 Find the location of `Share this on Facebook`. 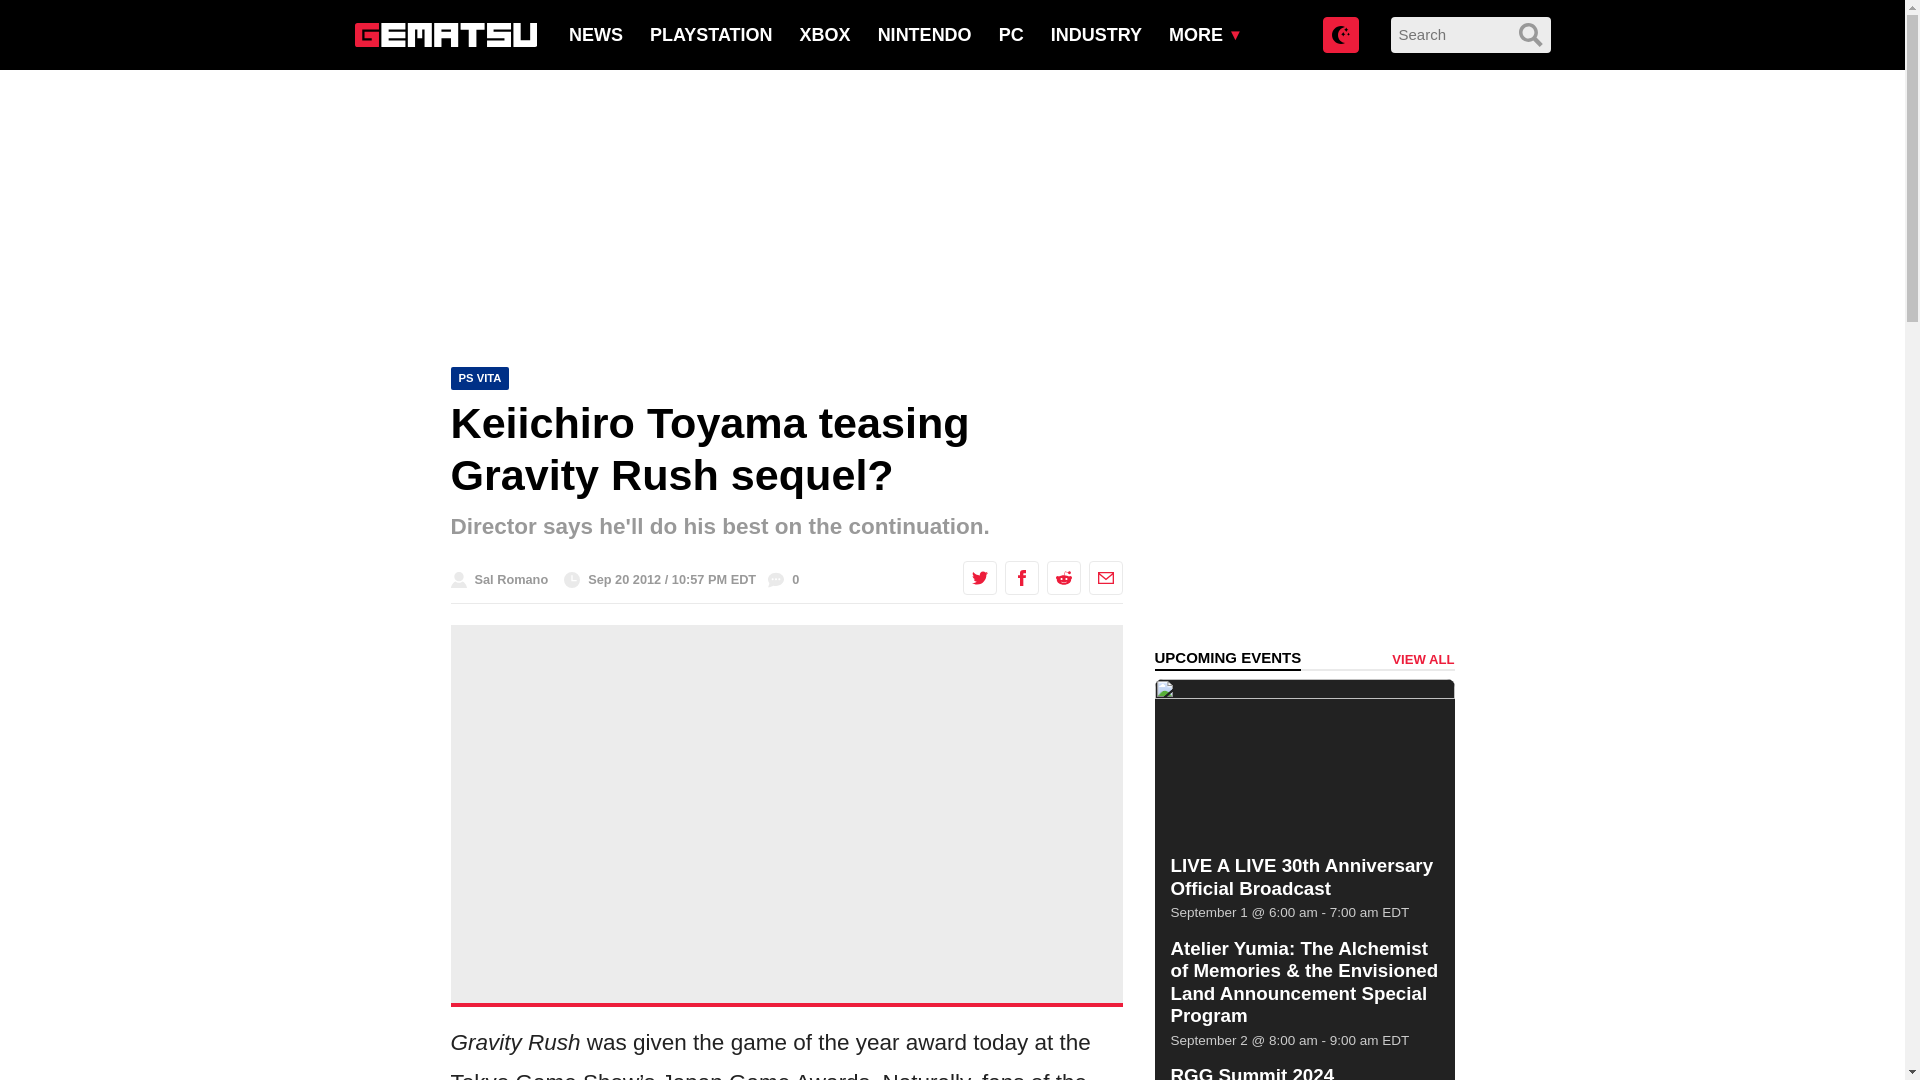

Share this on Facebook is located at coordinates (1021, 578).